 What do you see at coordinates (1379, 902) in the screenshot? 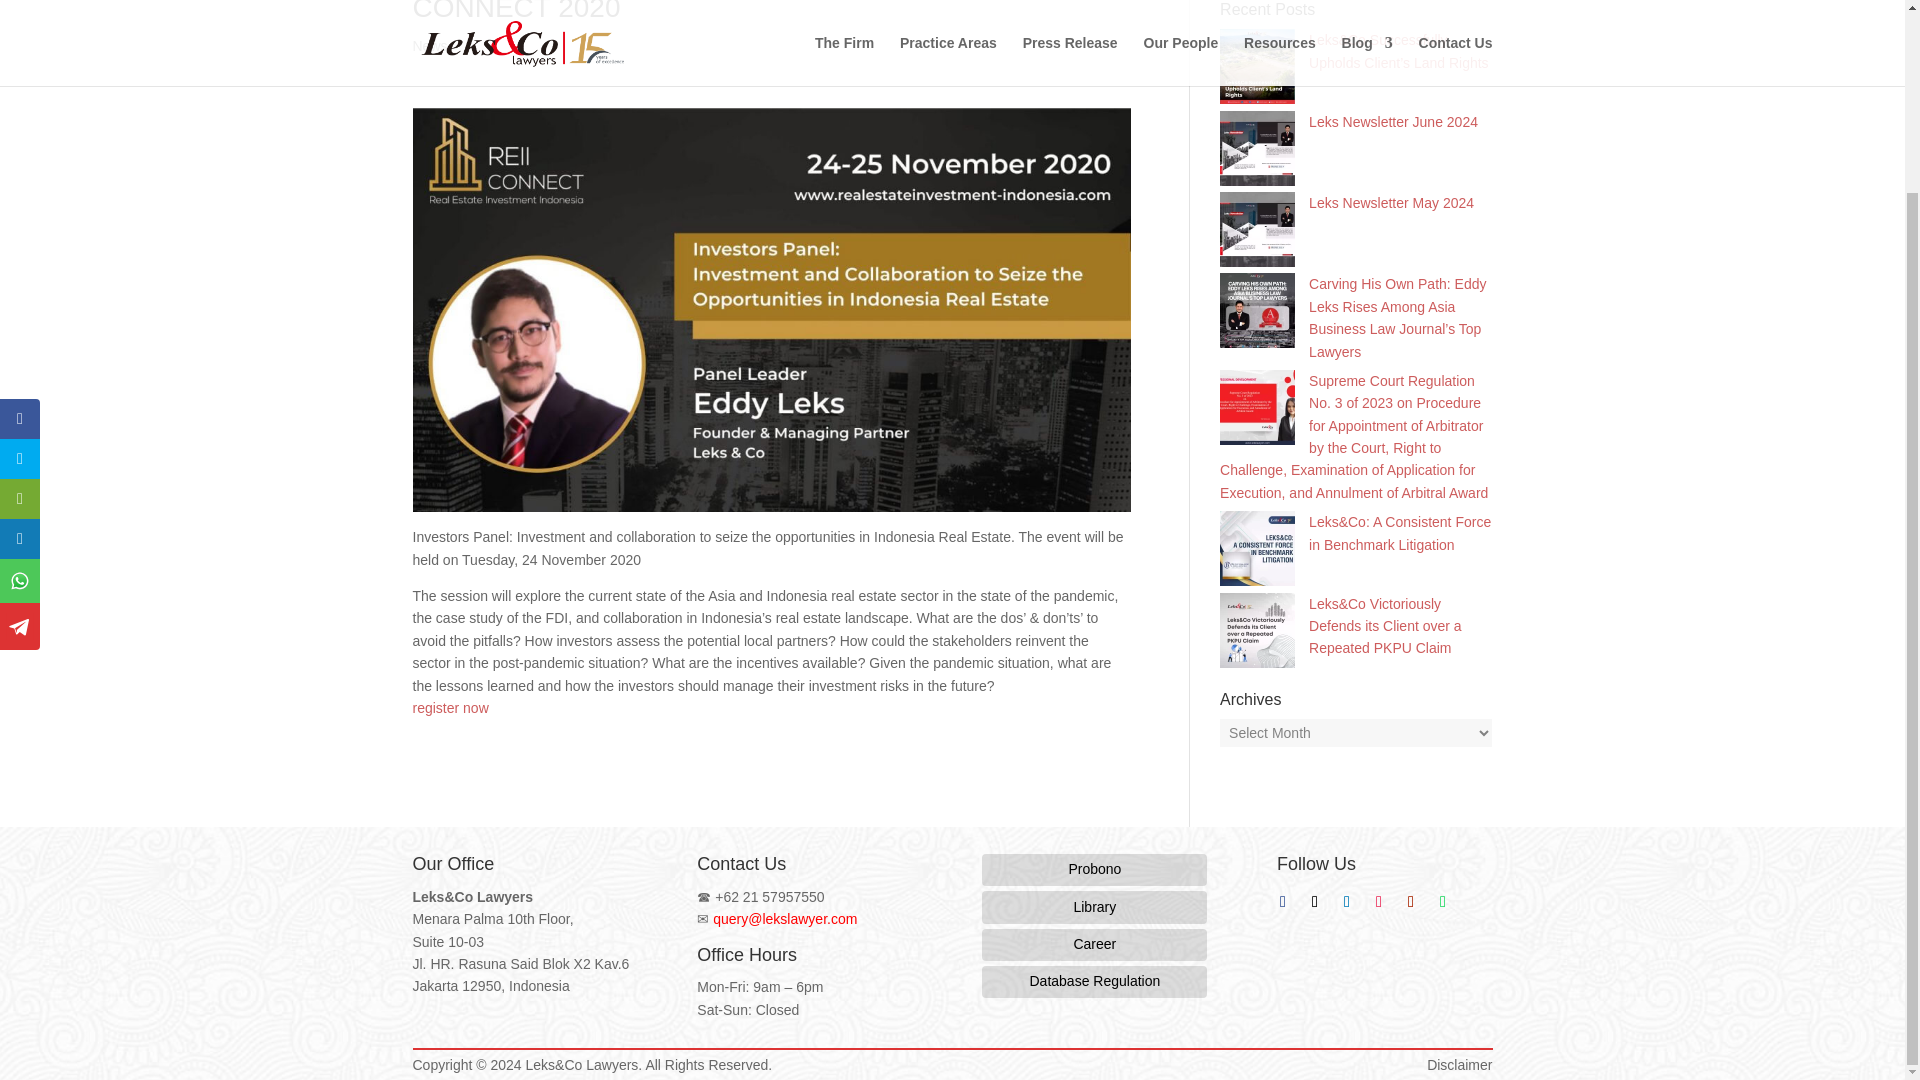
I see `Follow on Instagram` at bounding box center [1379, 902].